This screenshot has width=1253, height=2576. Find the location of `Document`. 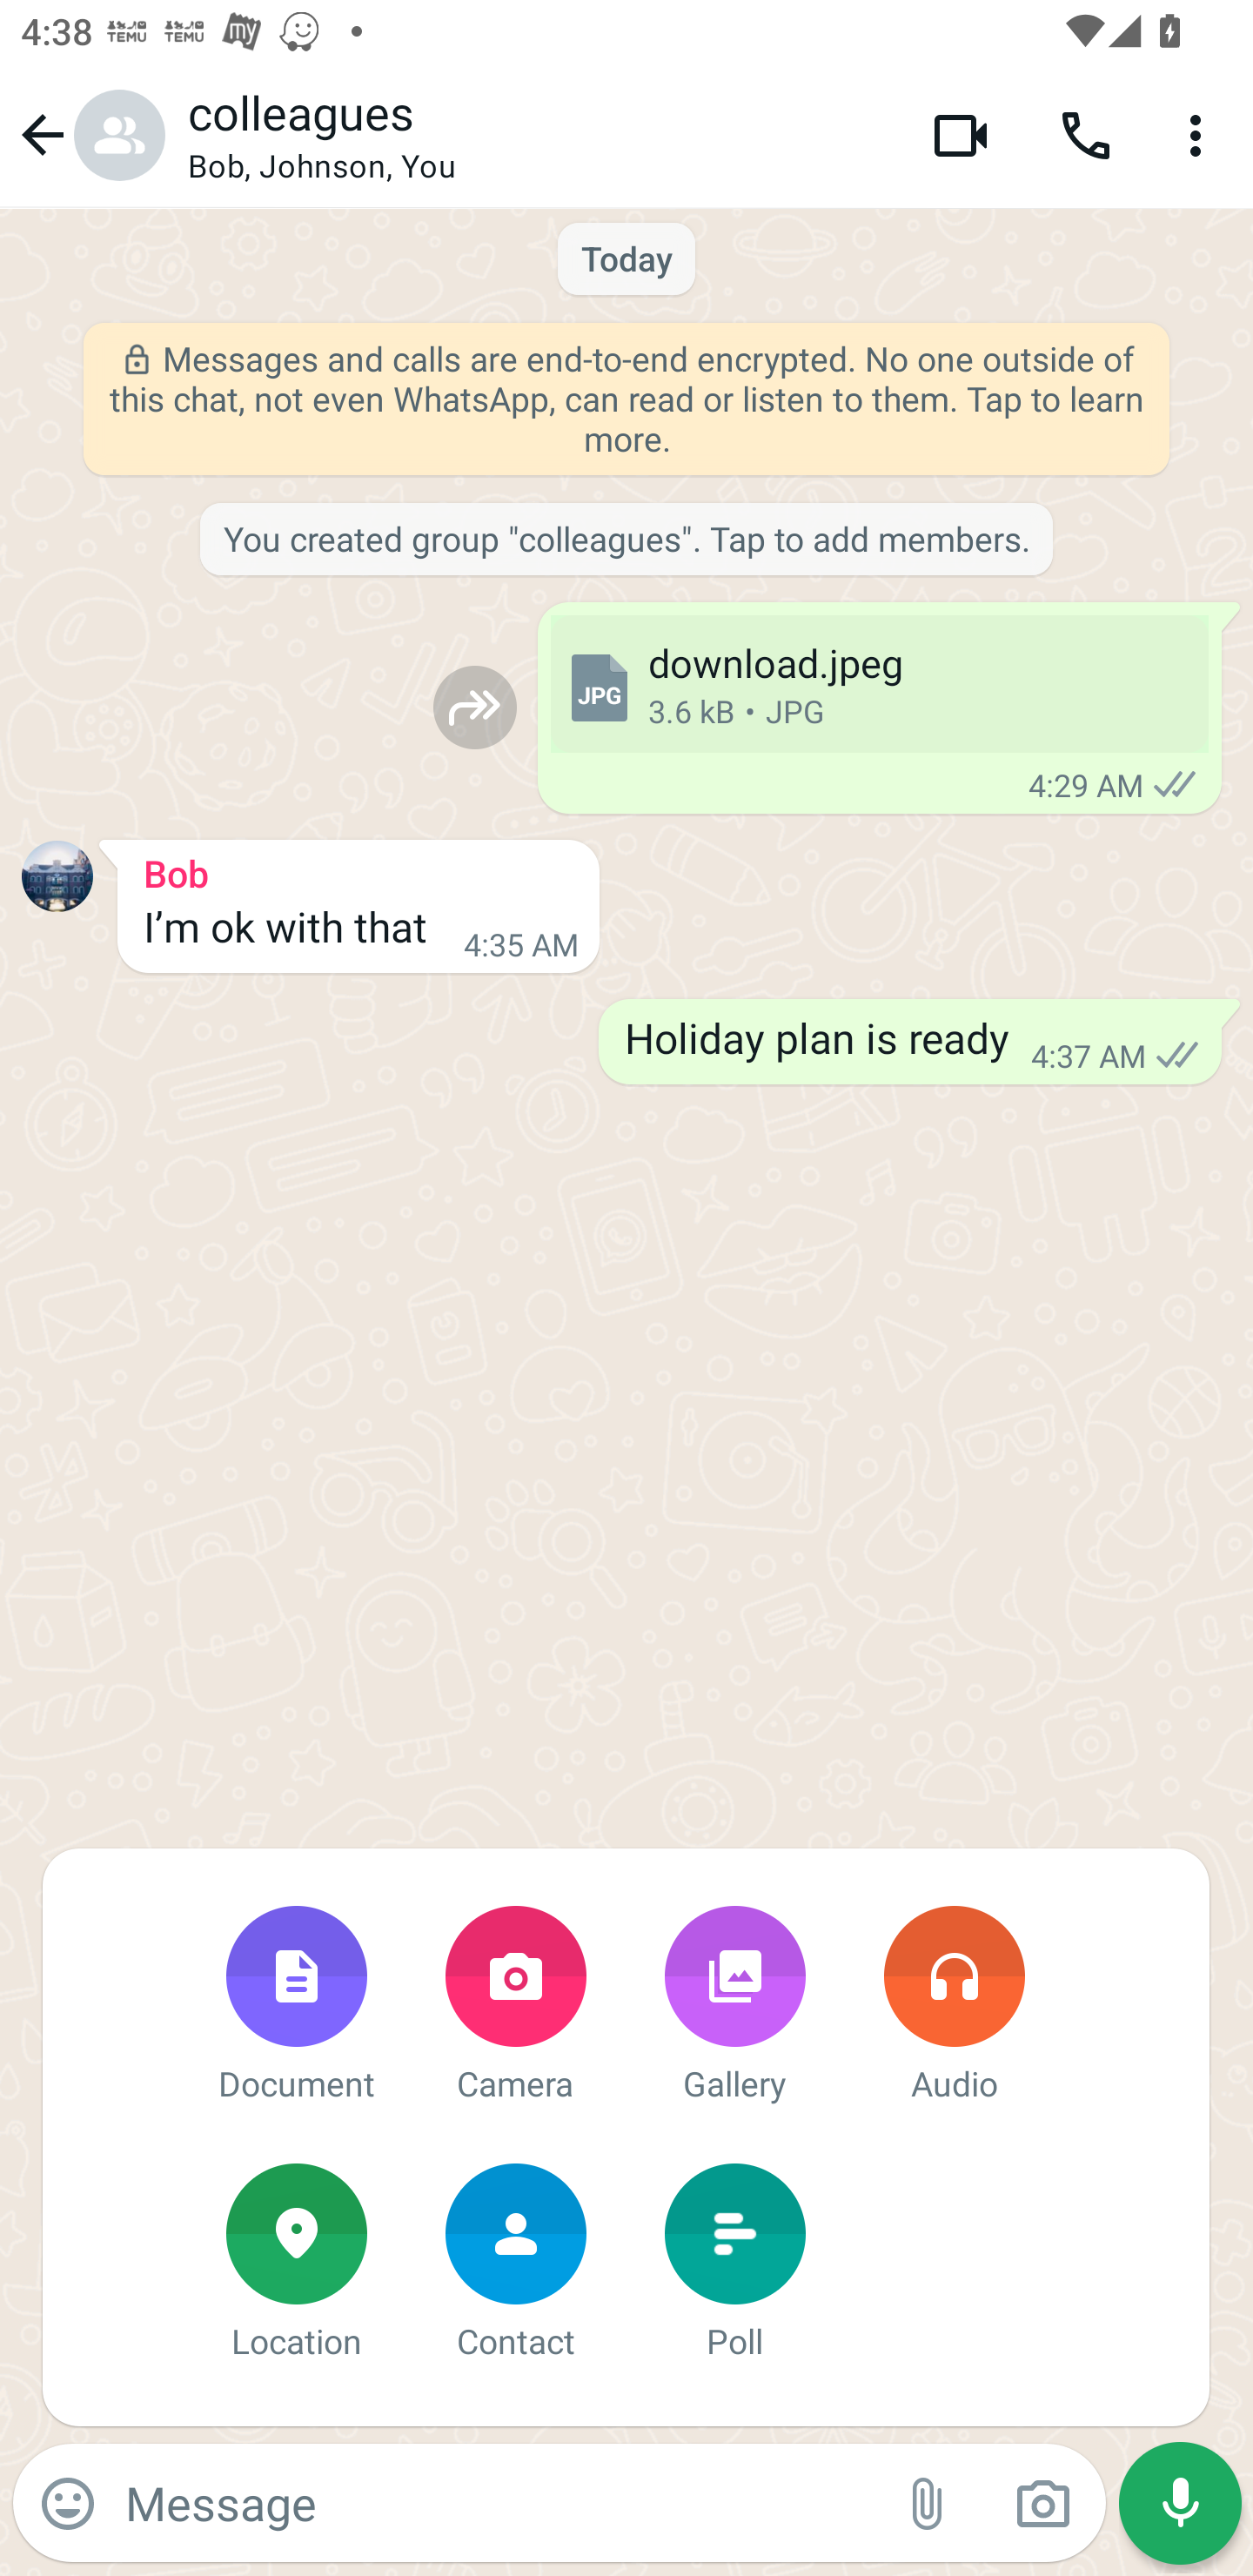

Document is located at coordinates (296, 2007).